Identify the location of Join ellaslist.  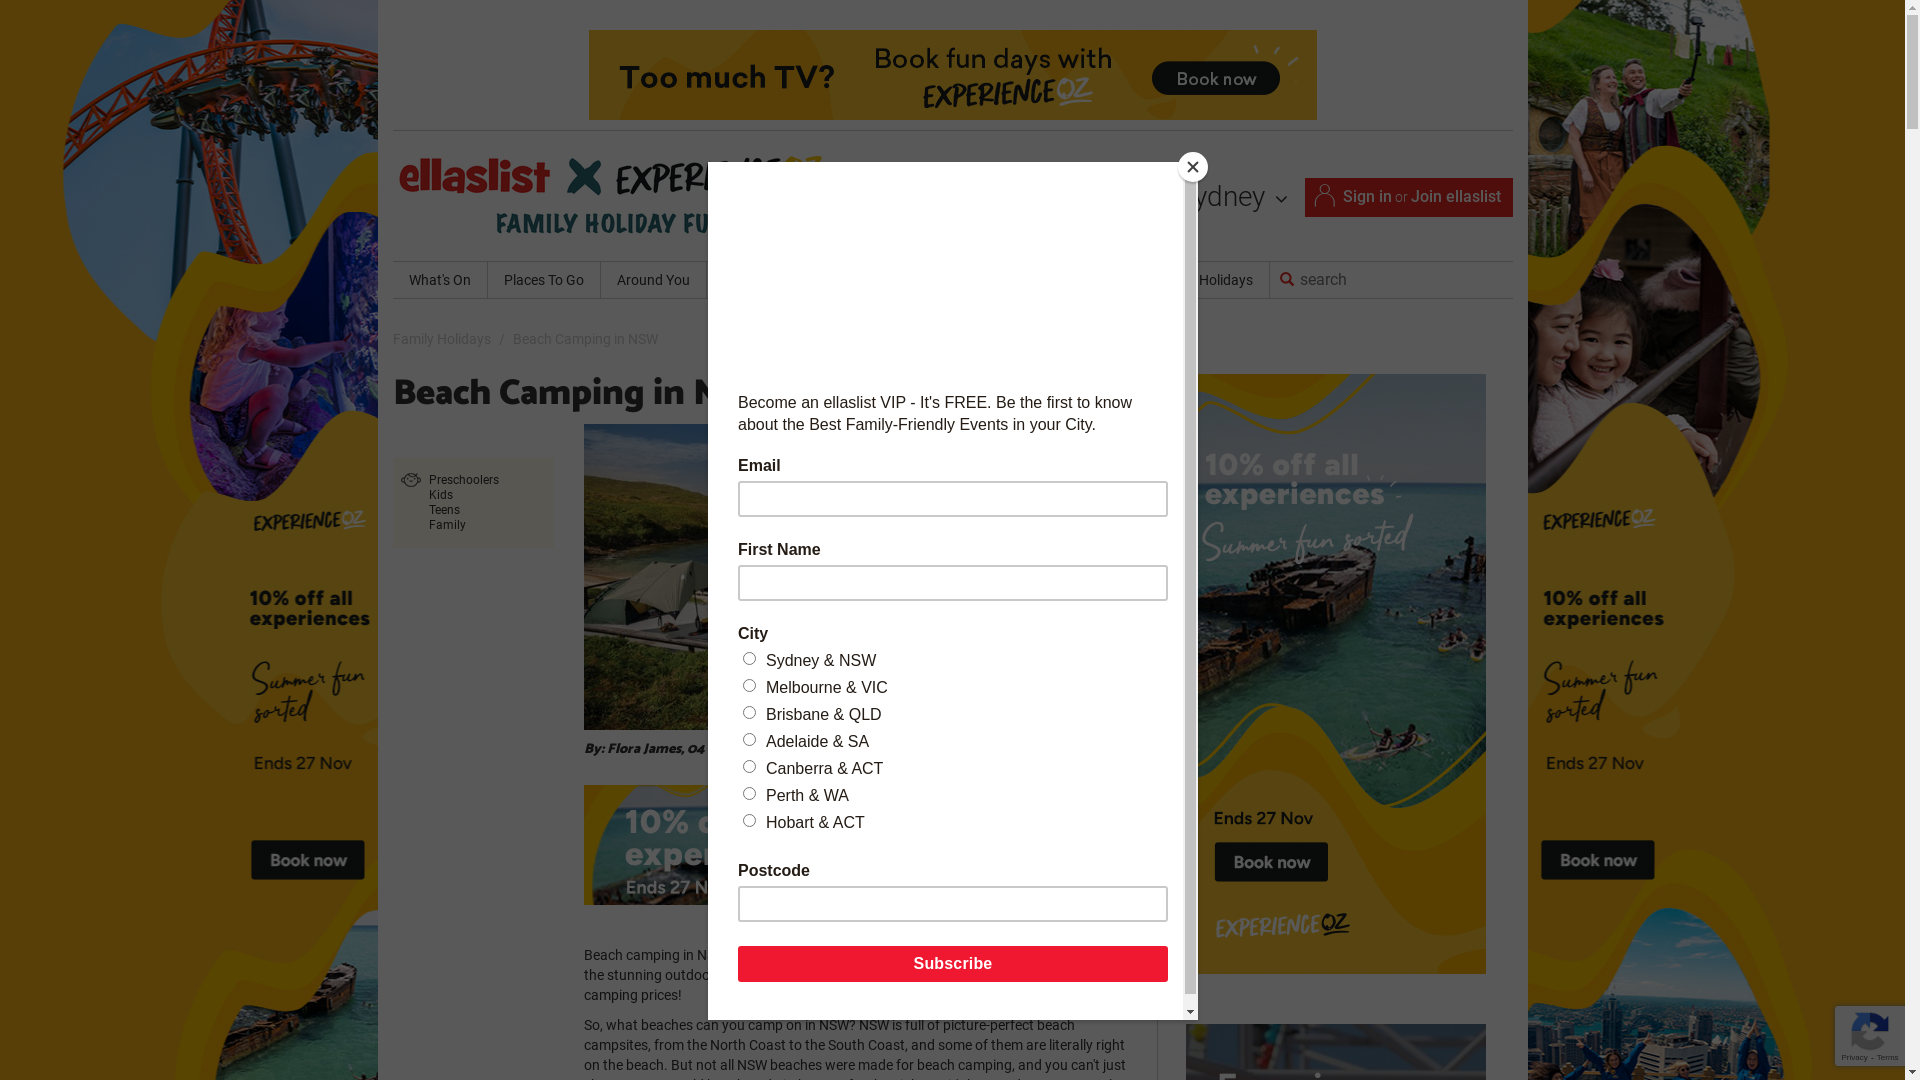
(1455, 196).